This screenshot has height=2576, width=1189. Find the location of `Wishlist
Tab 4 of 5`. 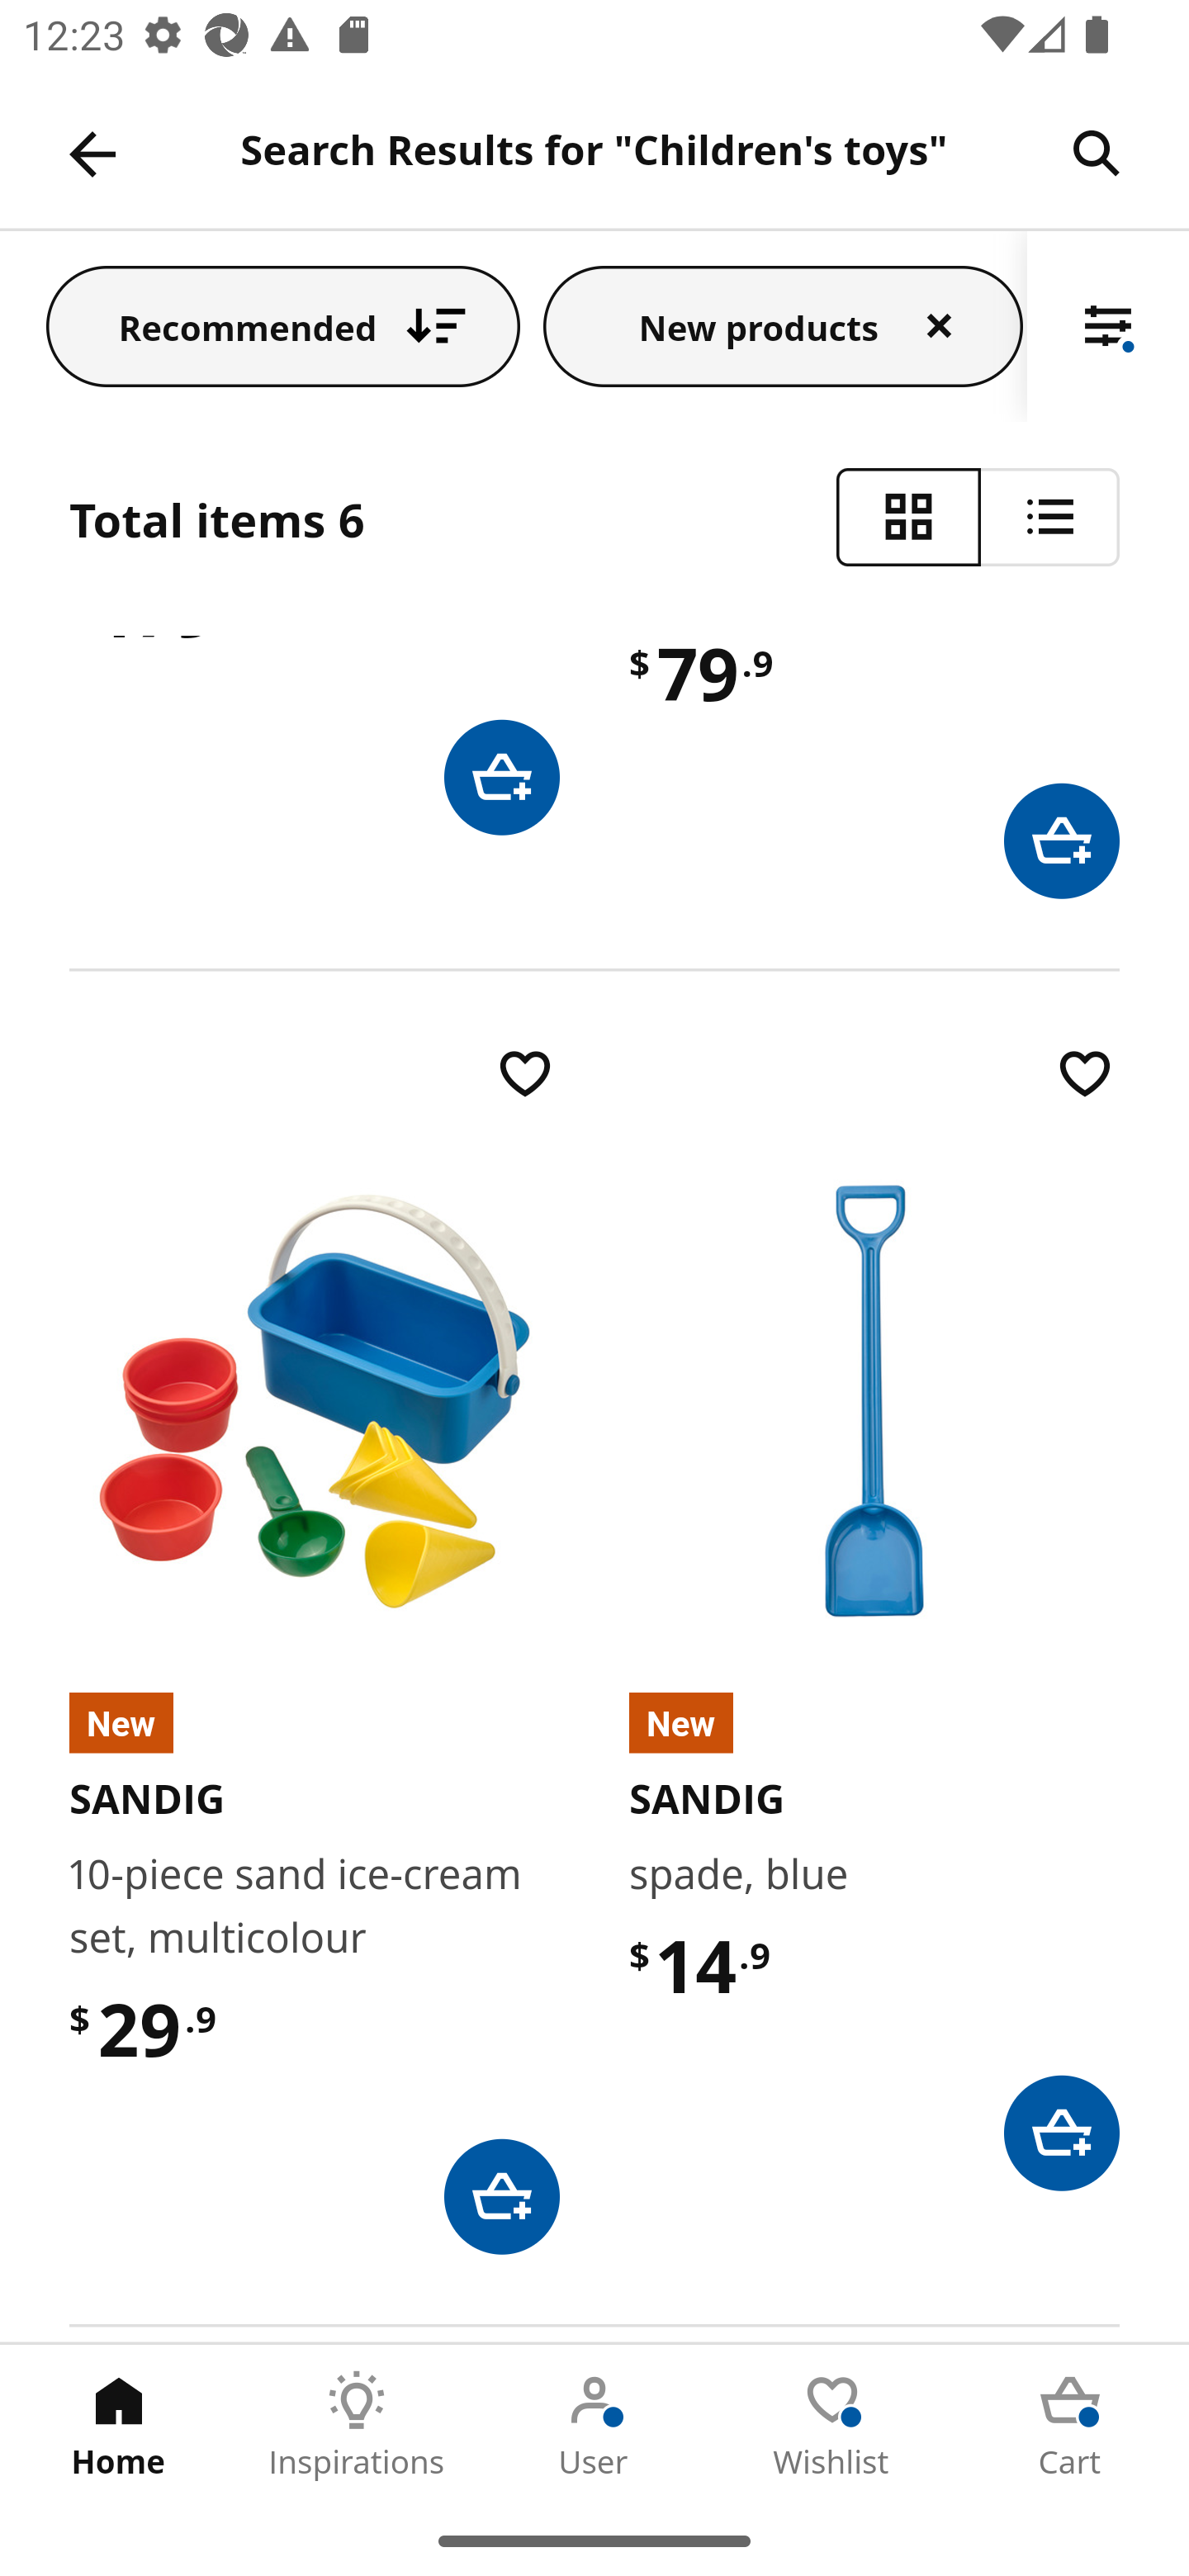

Wishlist
Tab 4 of 5 is located at coordinates (832, 2425).